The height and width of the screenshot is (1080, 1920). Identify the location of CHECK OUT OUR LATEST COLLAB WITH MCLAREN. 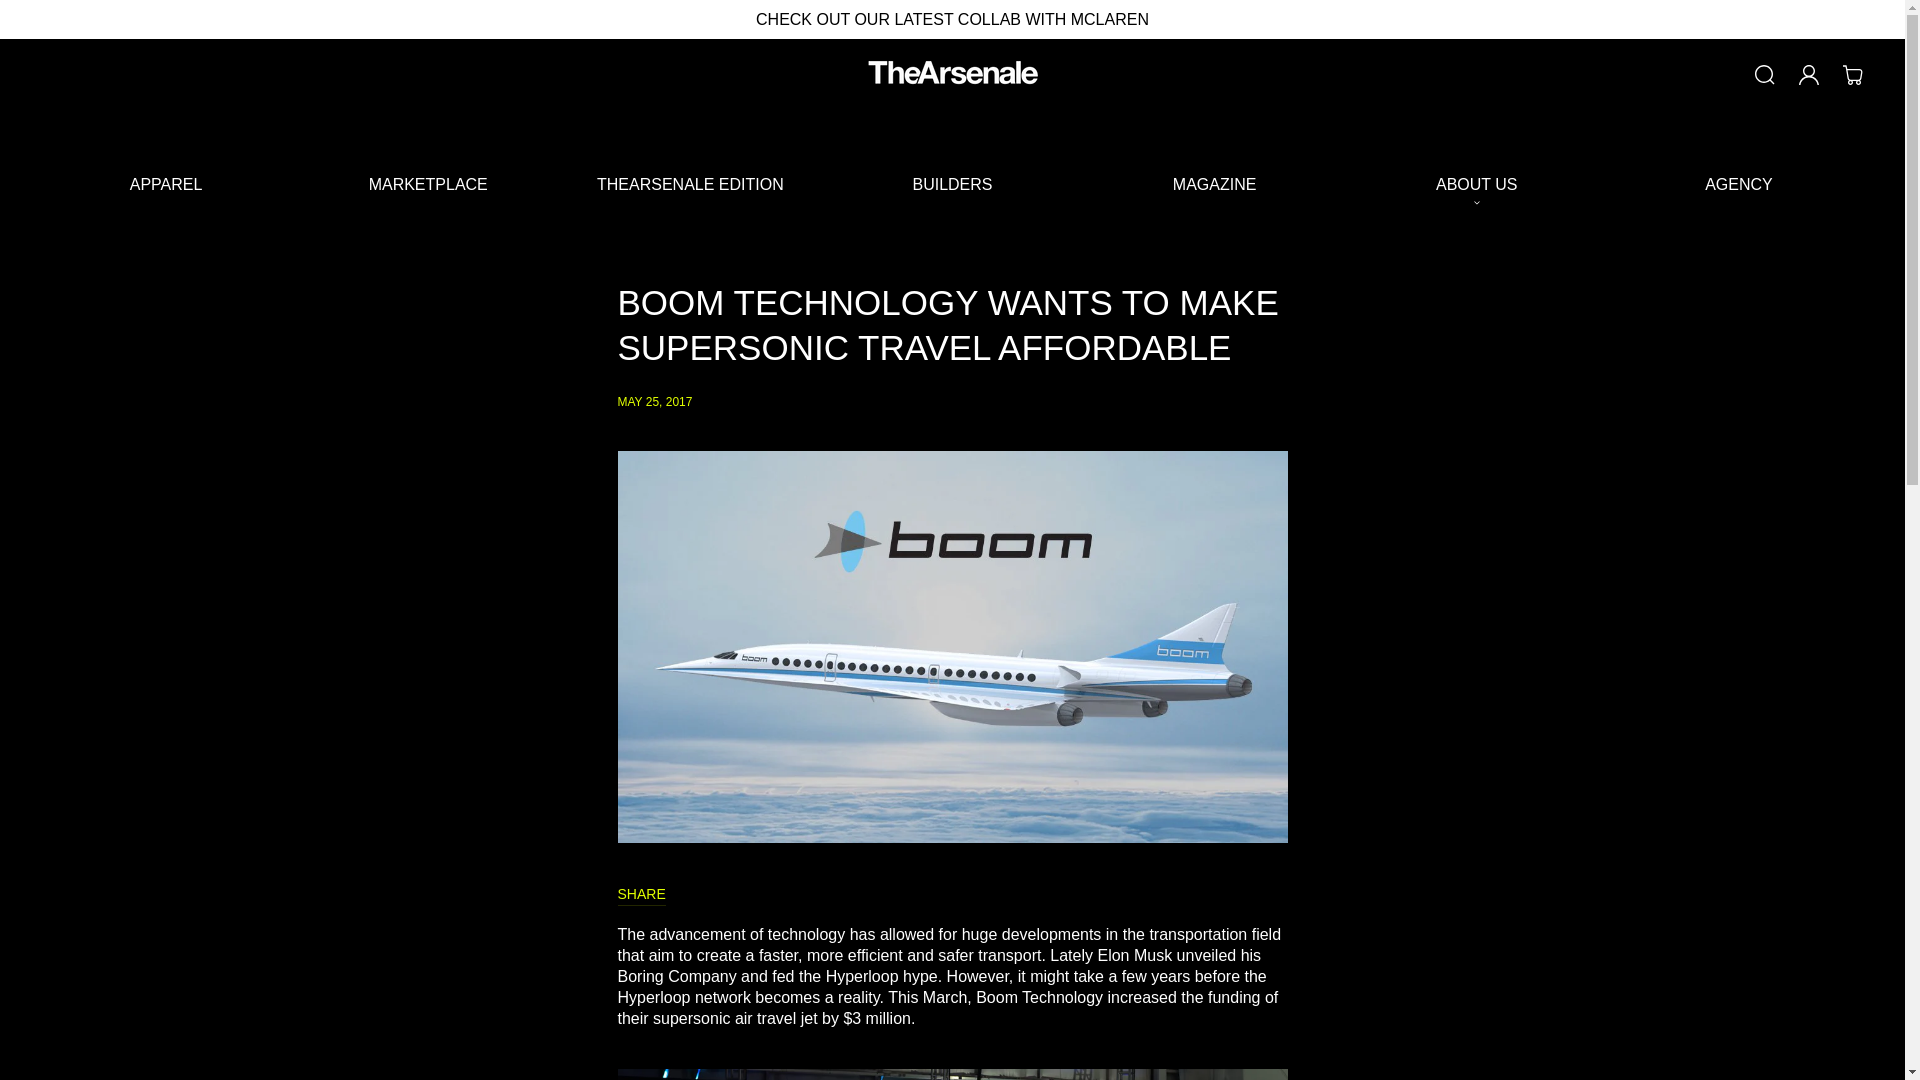
(952, 19).